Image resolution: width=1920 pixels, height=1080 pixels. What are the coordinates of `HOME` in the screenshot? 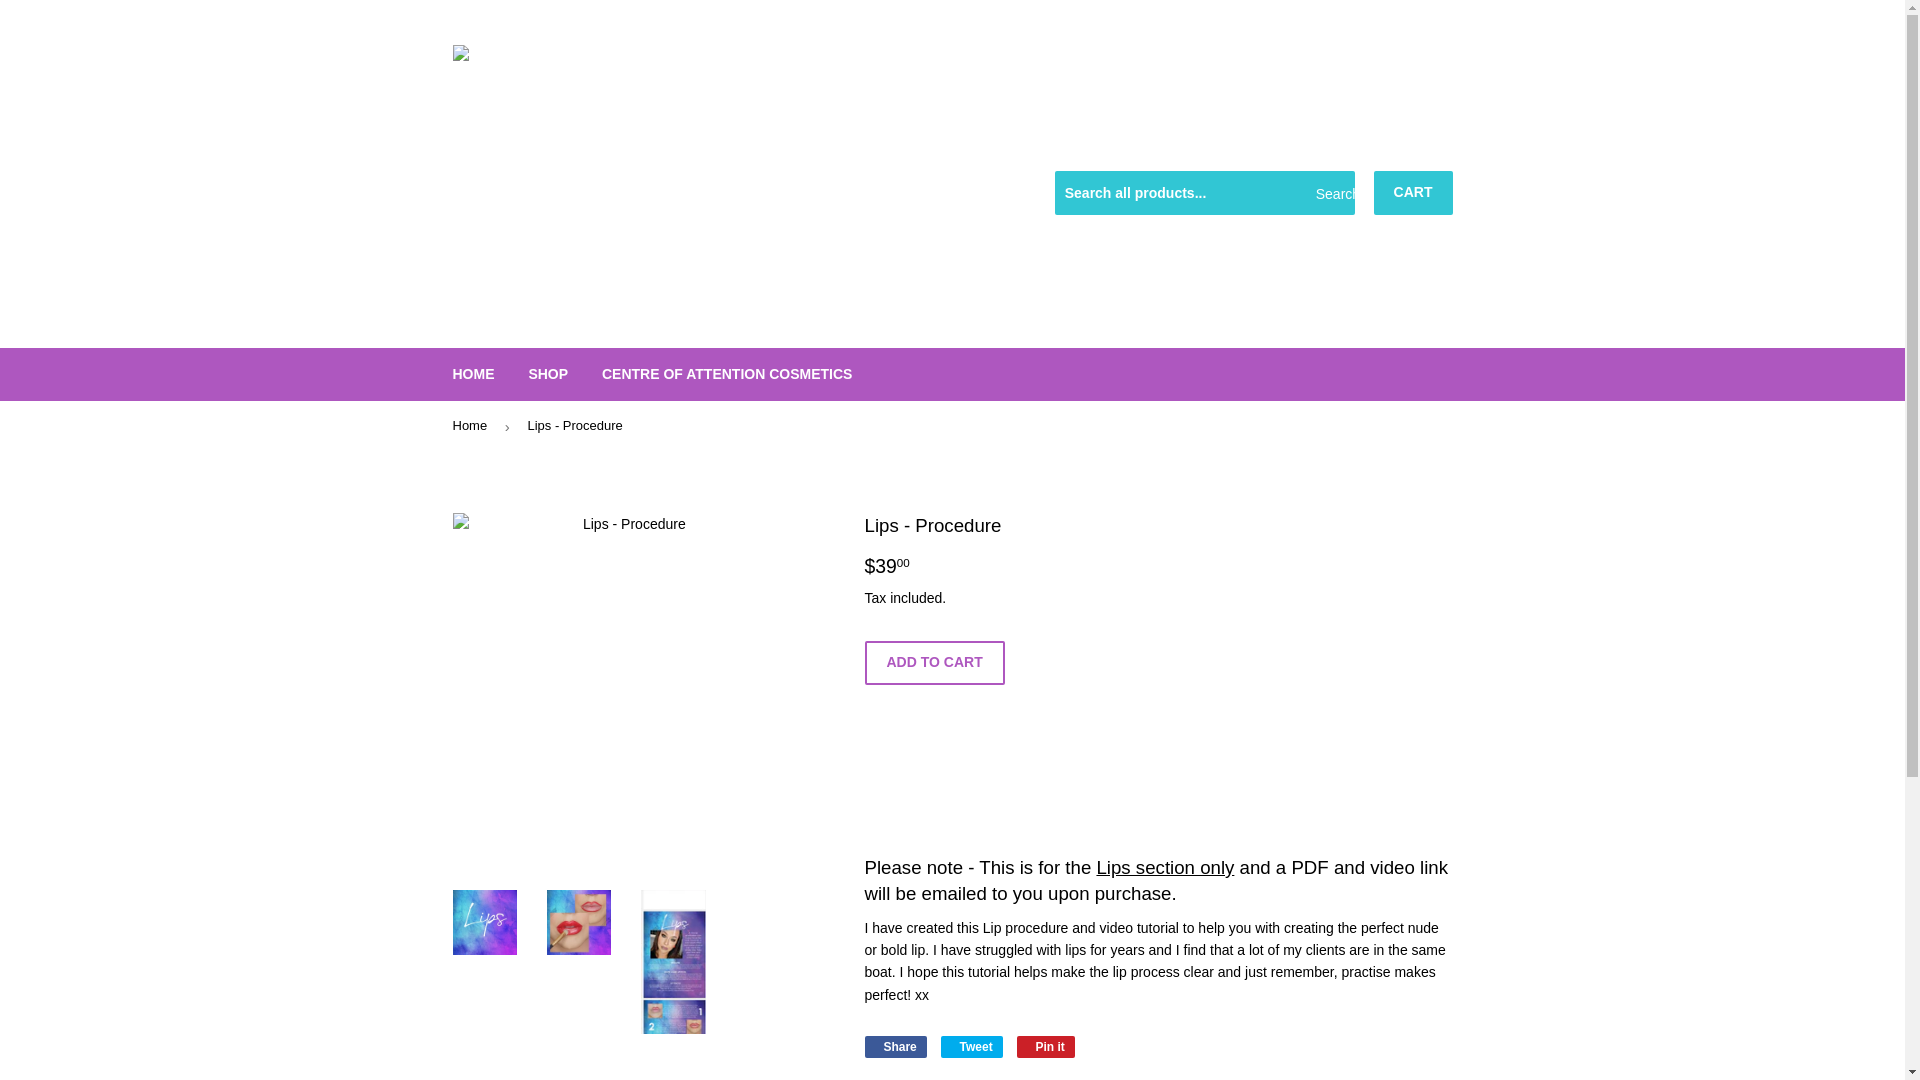 It's located at (474, 373).